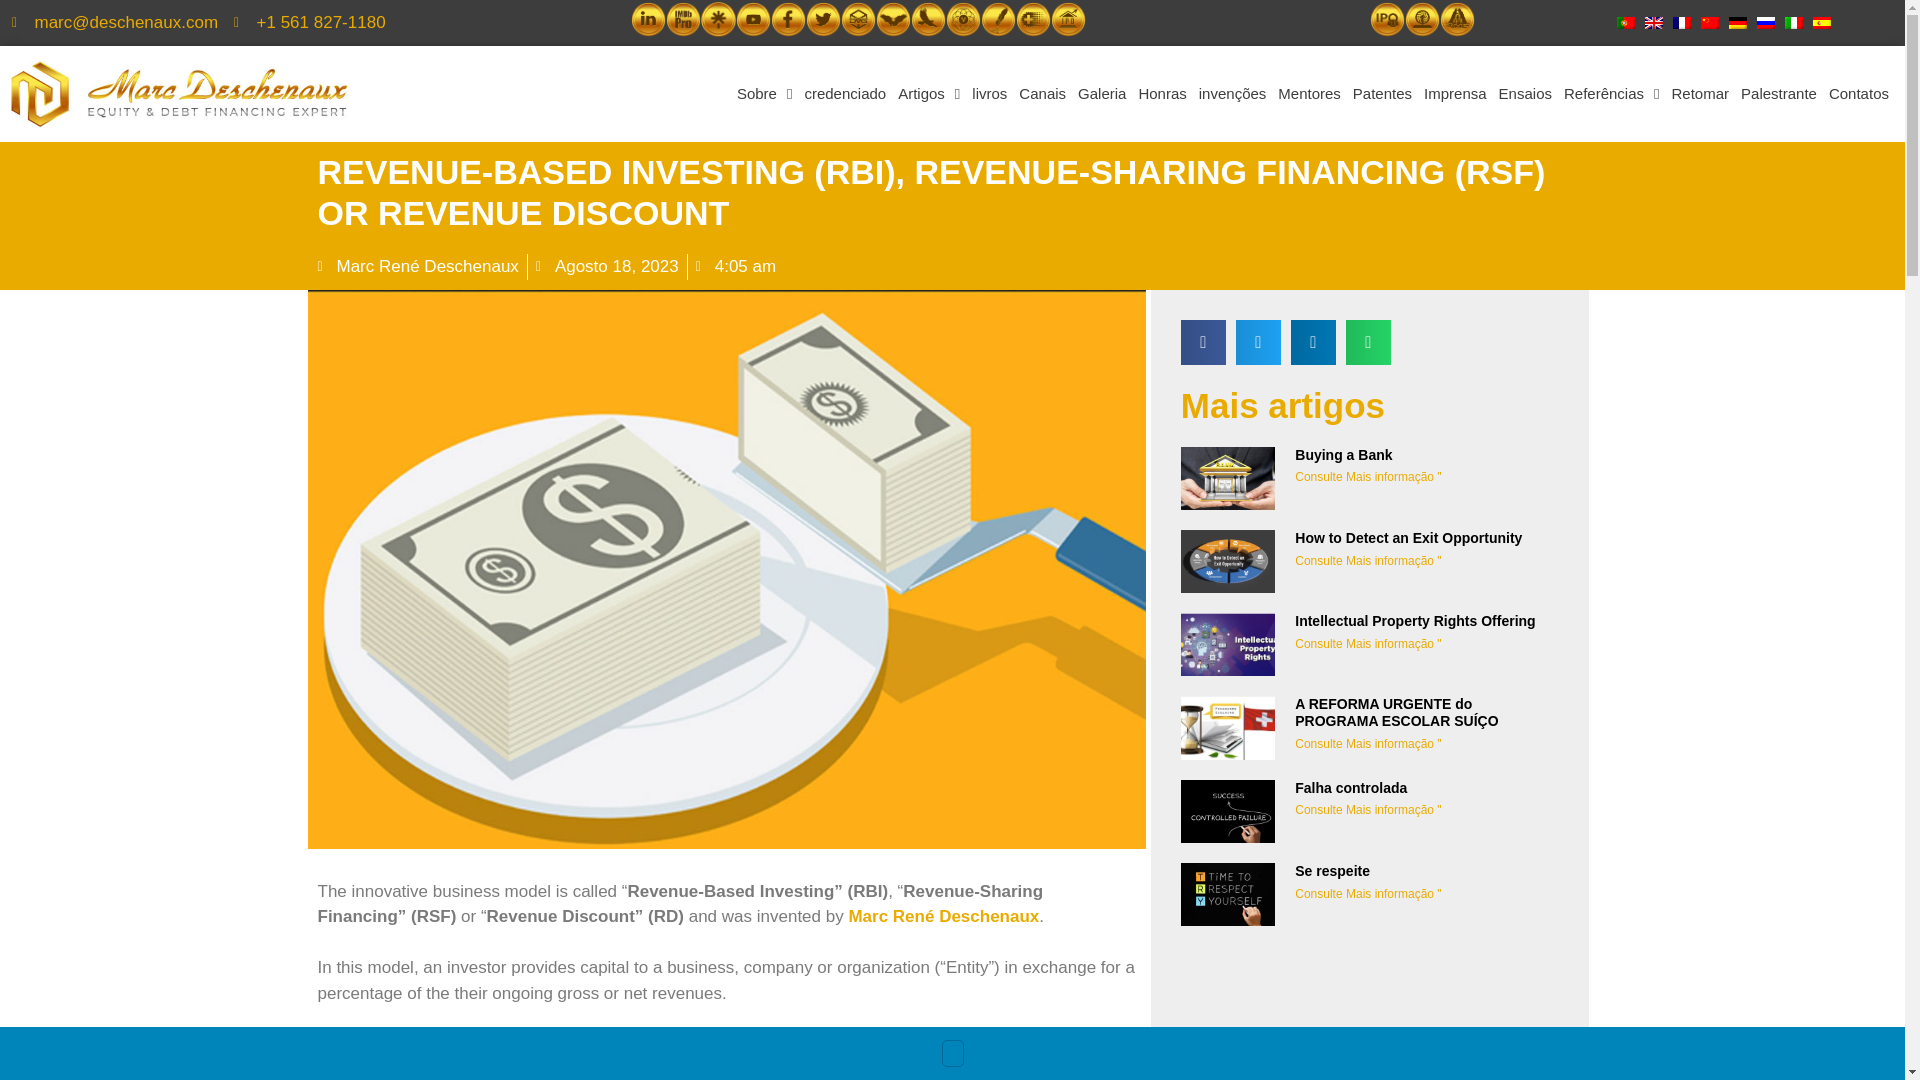 The height and width of the screenshot is (1080, 1920). What do you see at coordinates (964, 19) in the screenshot?
I see `viveka` at bounding box center [964, 19].